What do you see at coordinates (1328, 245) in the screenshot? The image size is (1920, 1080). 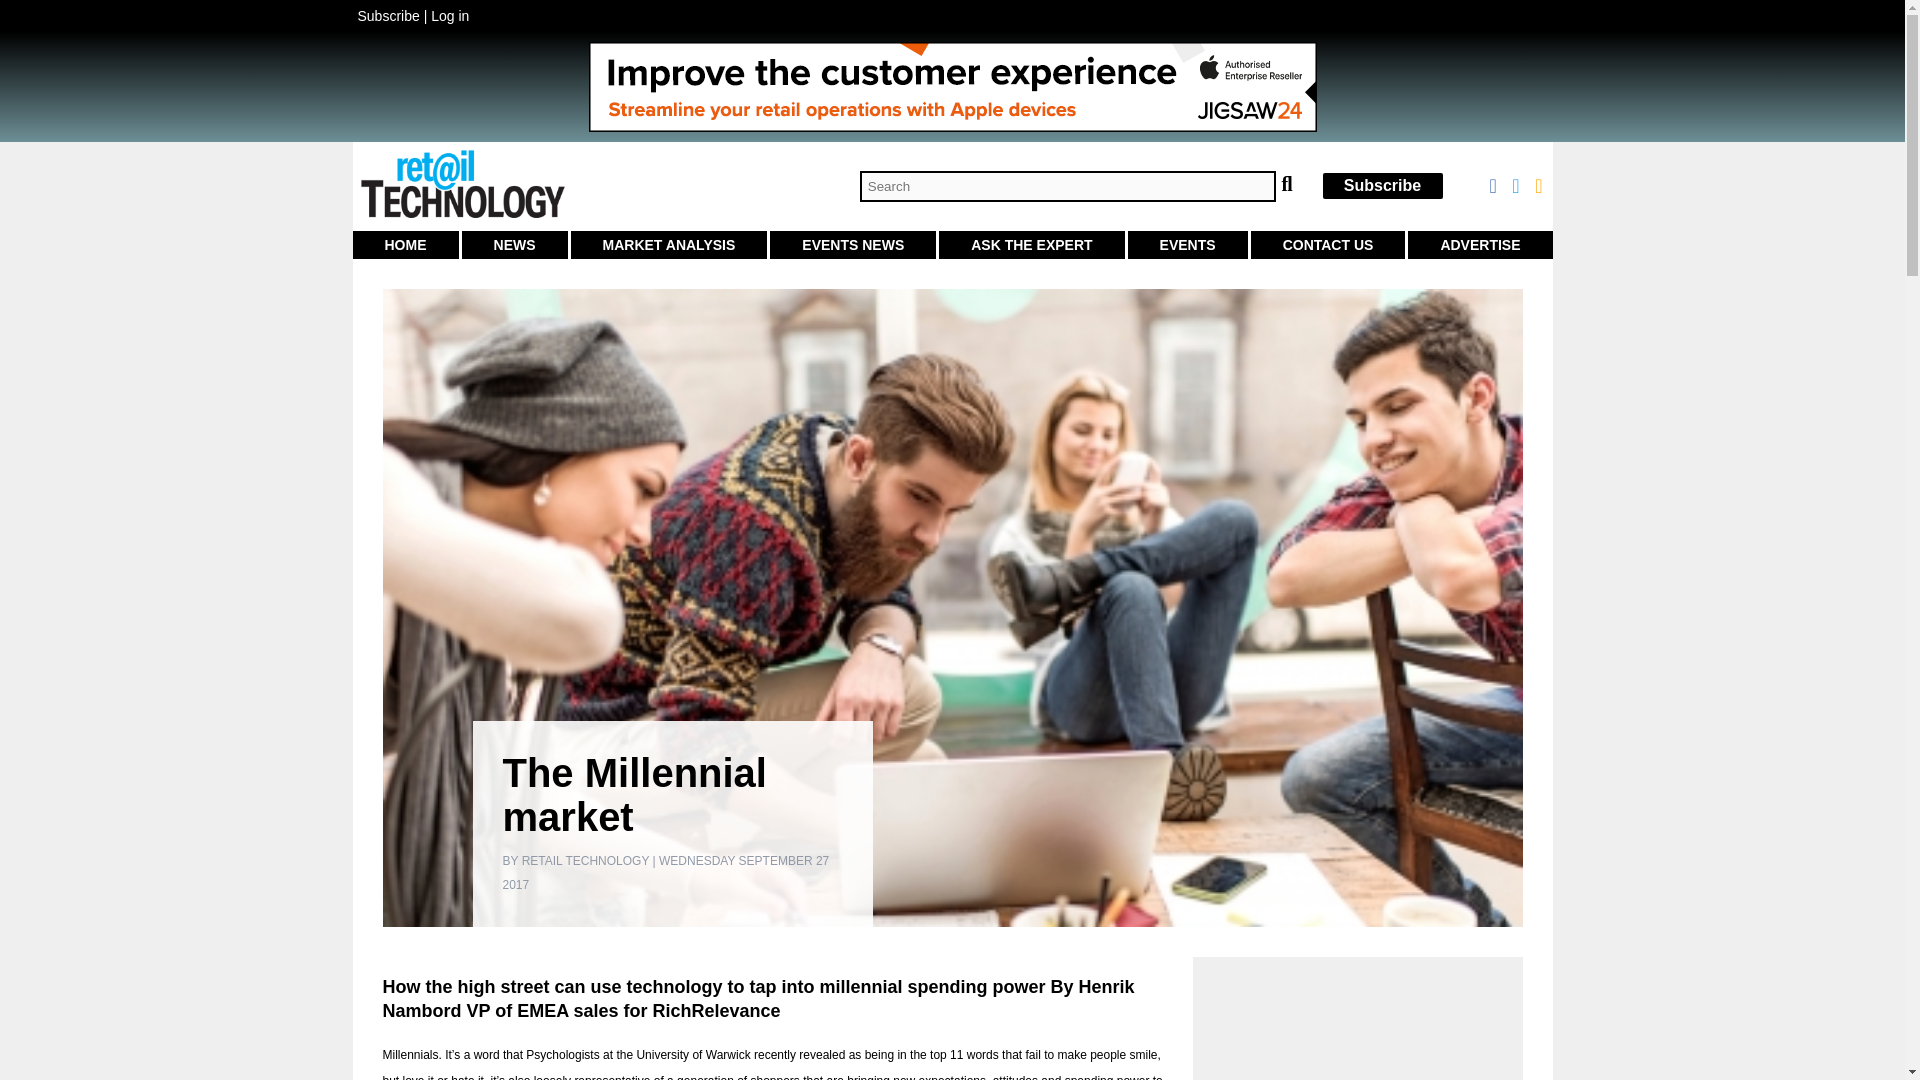 I see `CONTACT US` at bounding box center [1328, 245].